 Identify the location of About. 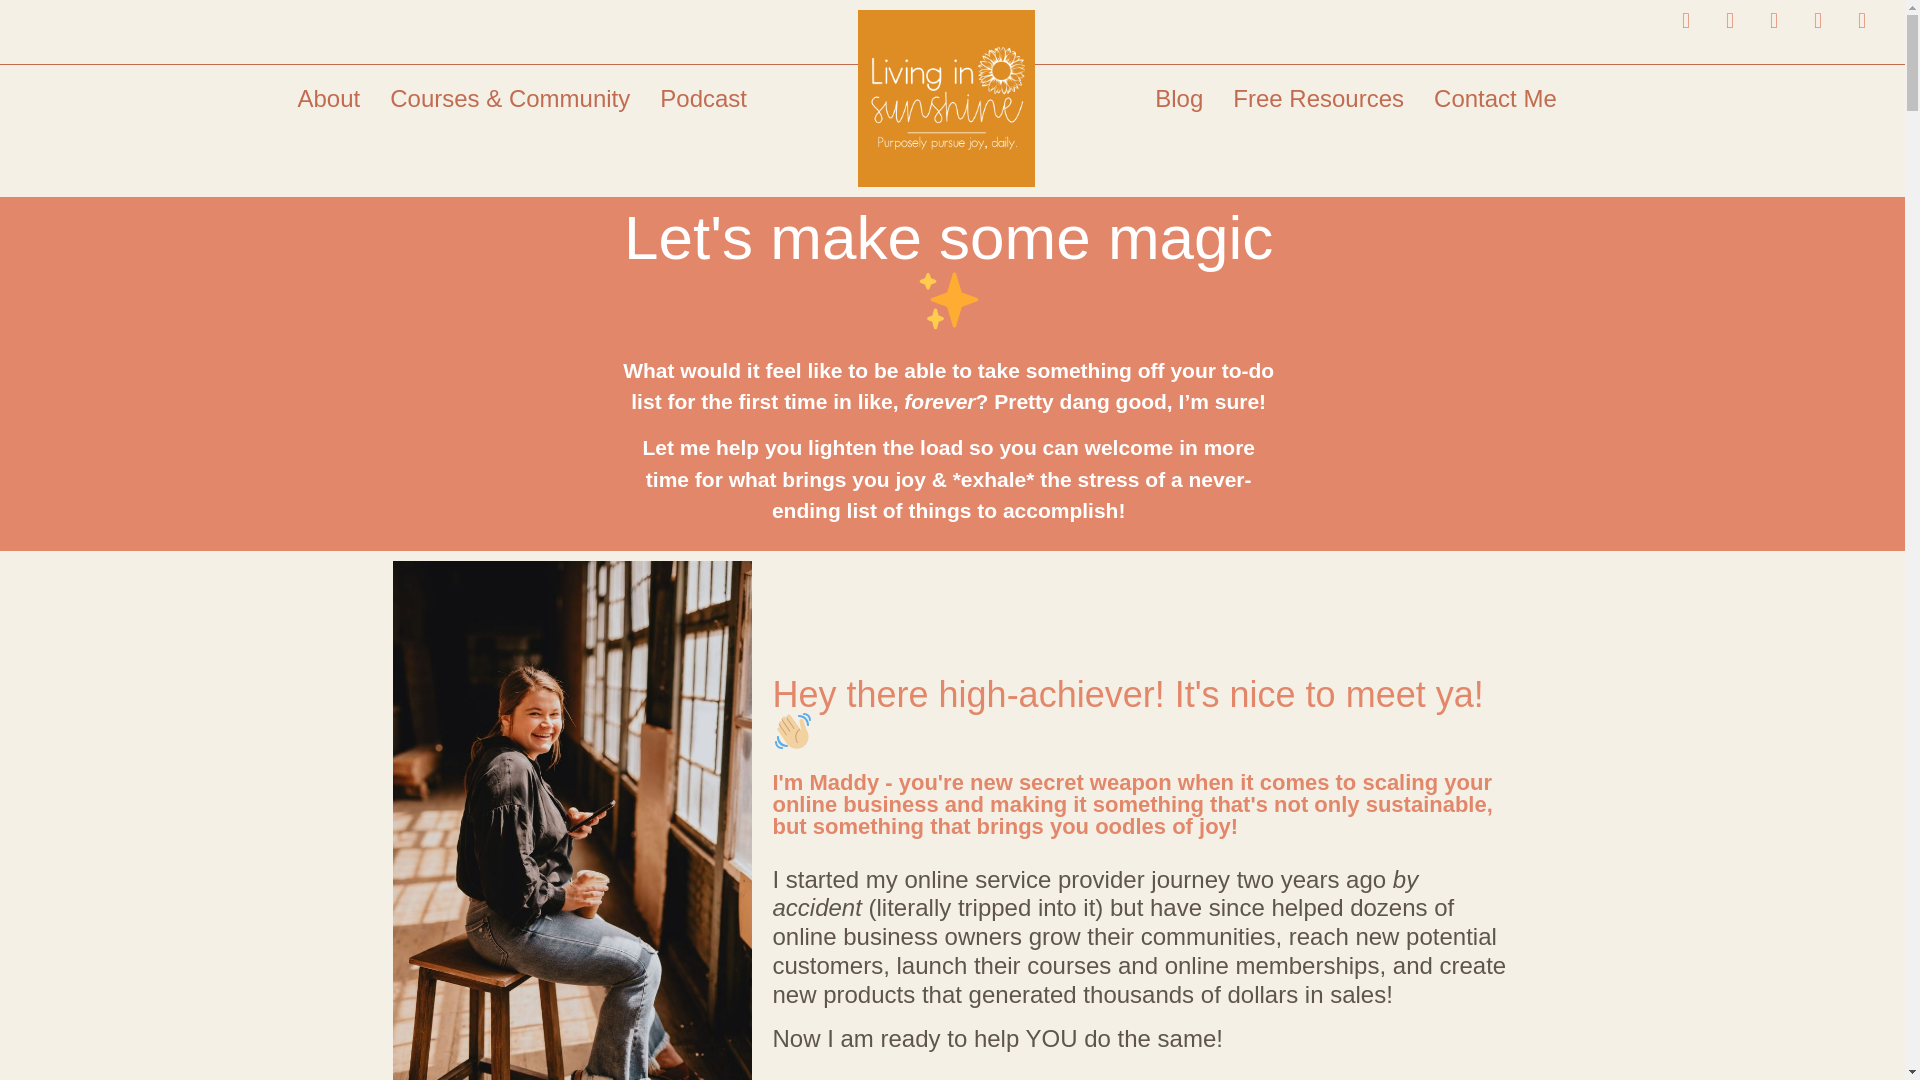
(328, 48).